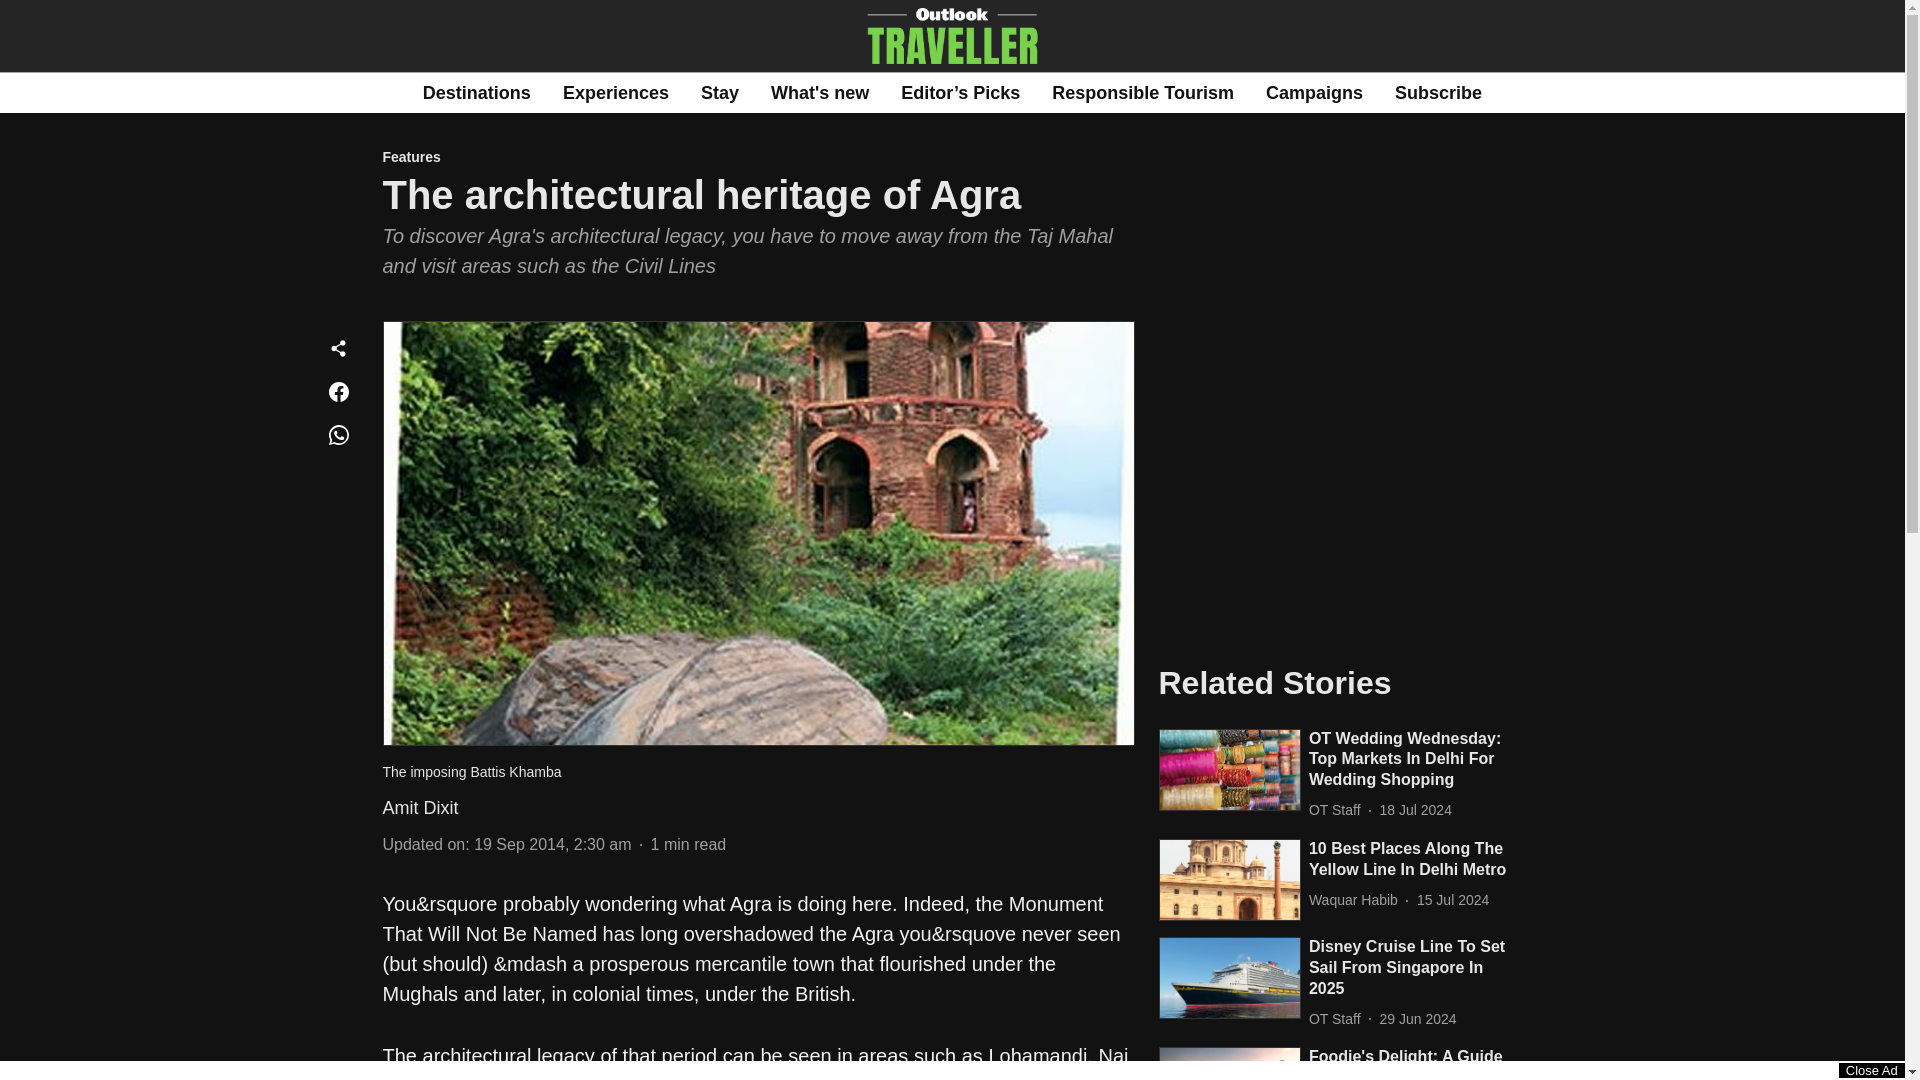 This screenshot has height=1080, width=1920. What do you see at coordinates (1416, 810) in the screenshot?
I see `2024-07-18 10:52` at bounding box center [1416, 810].